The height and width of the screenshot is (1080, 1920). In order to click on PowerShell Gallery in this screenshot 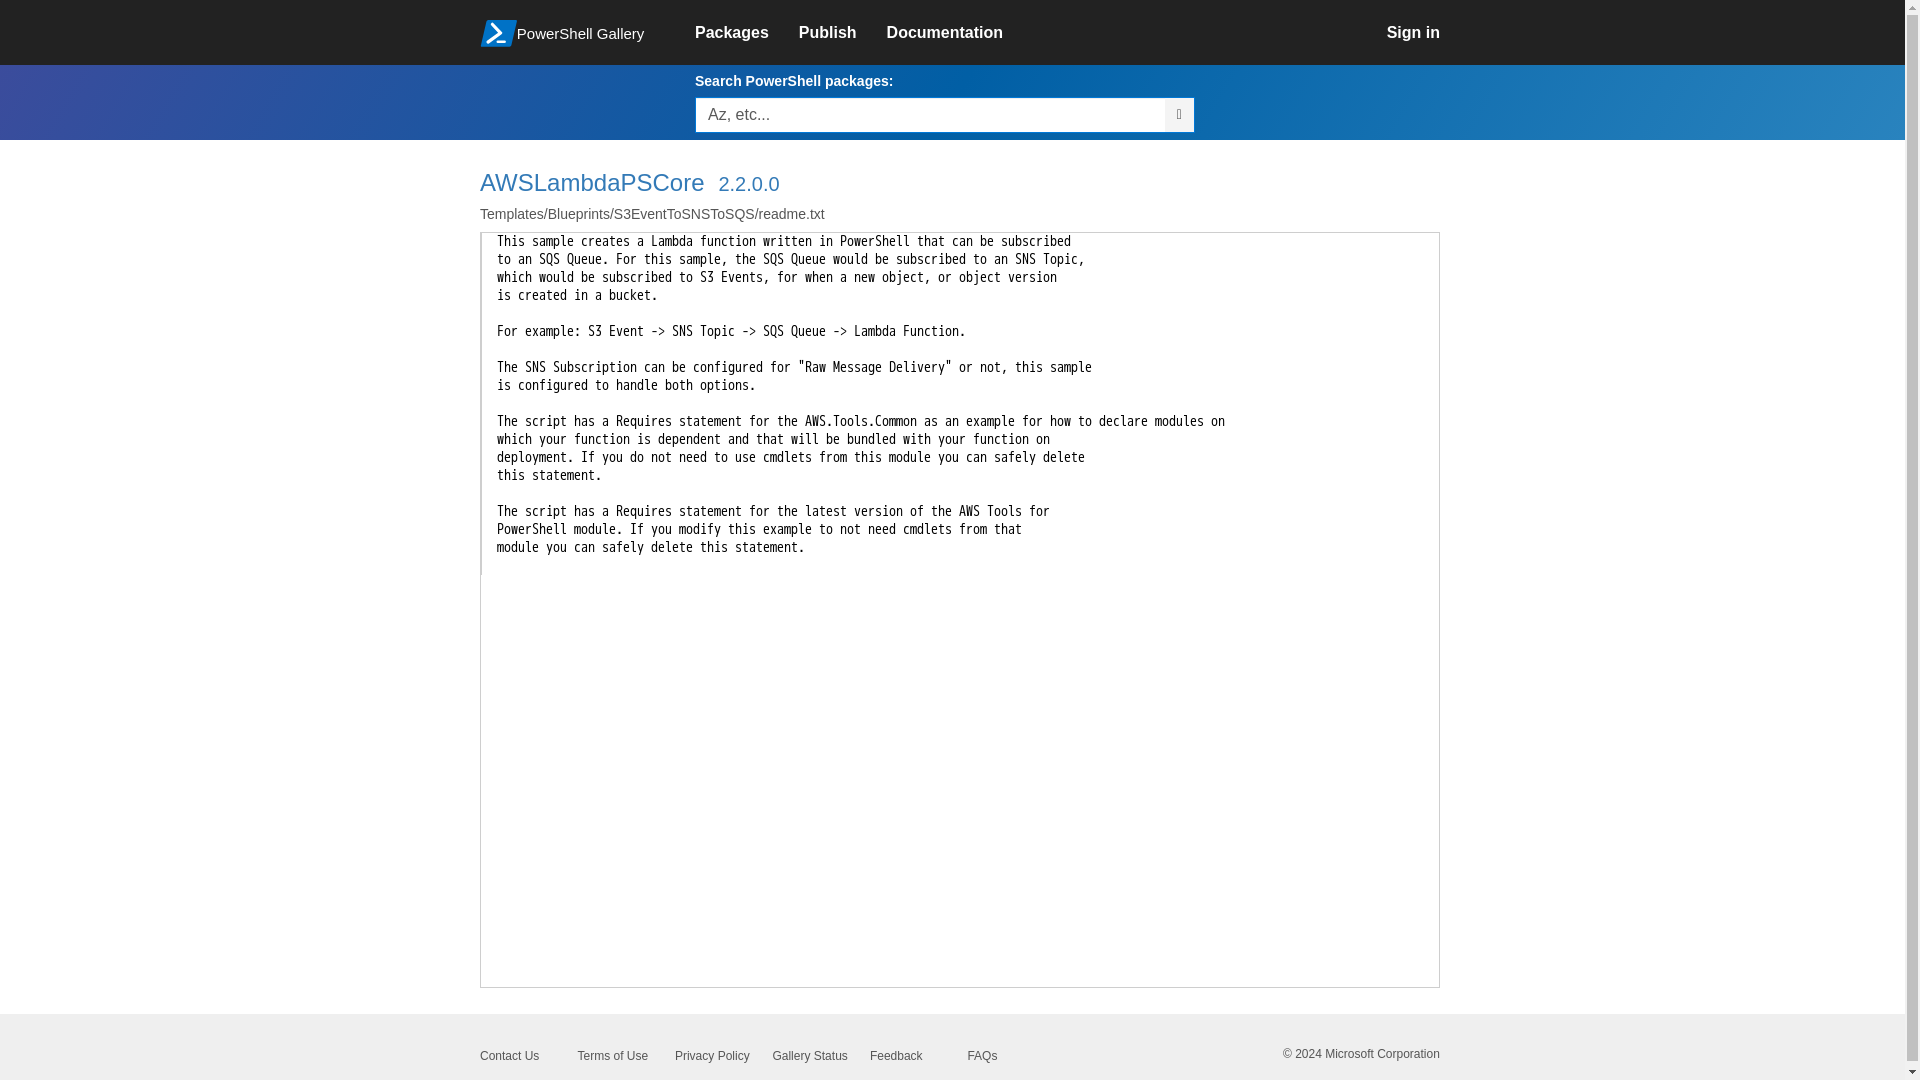, I will do `click(576, 30)`.